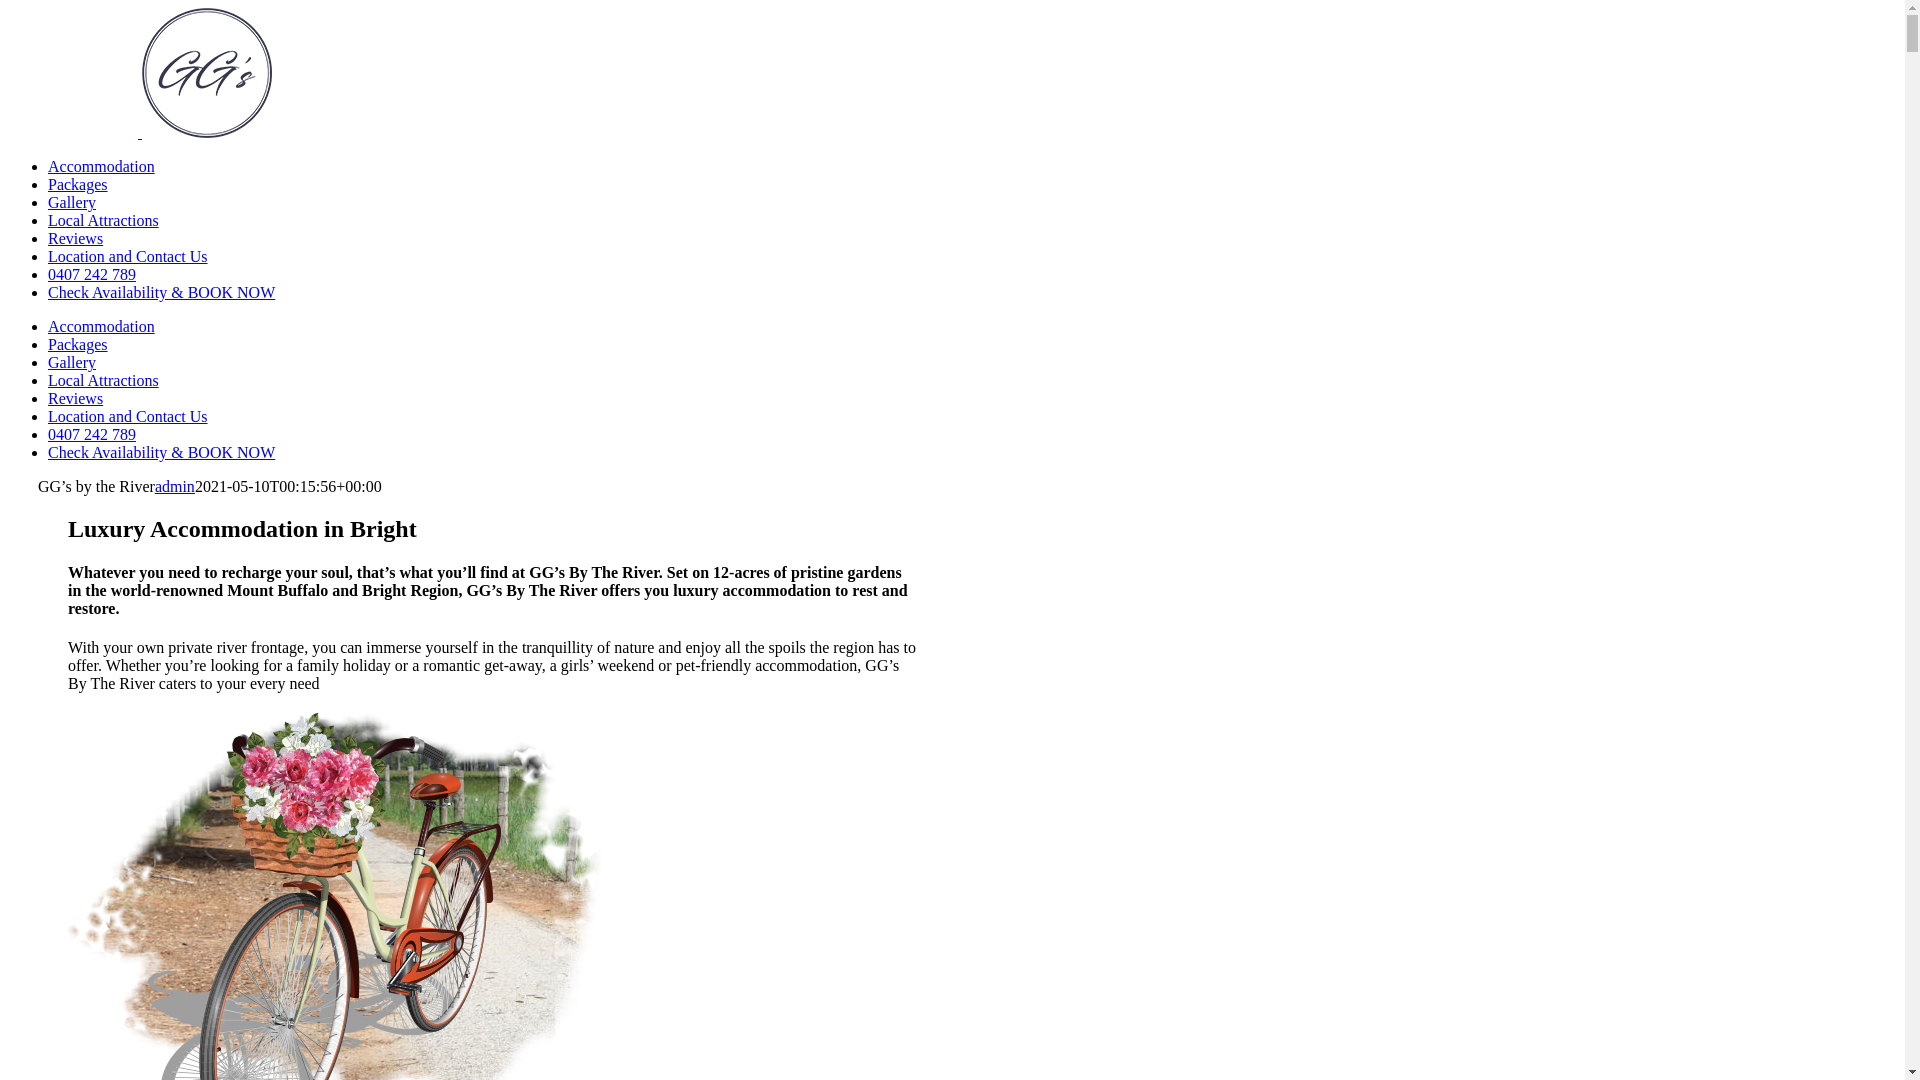  I want to click on Local Attractions, so click(104, 380).